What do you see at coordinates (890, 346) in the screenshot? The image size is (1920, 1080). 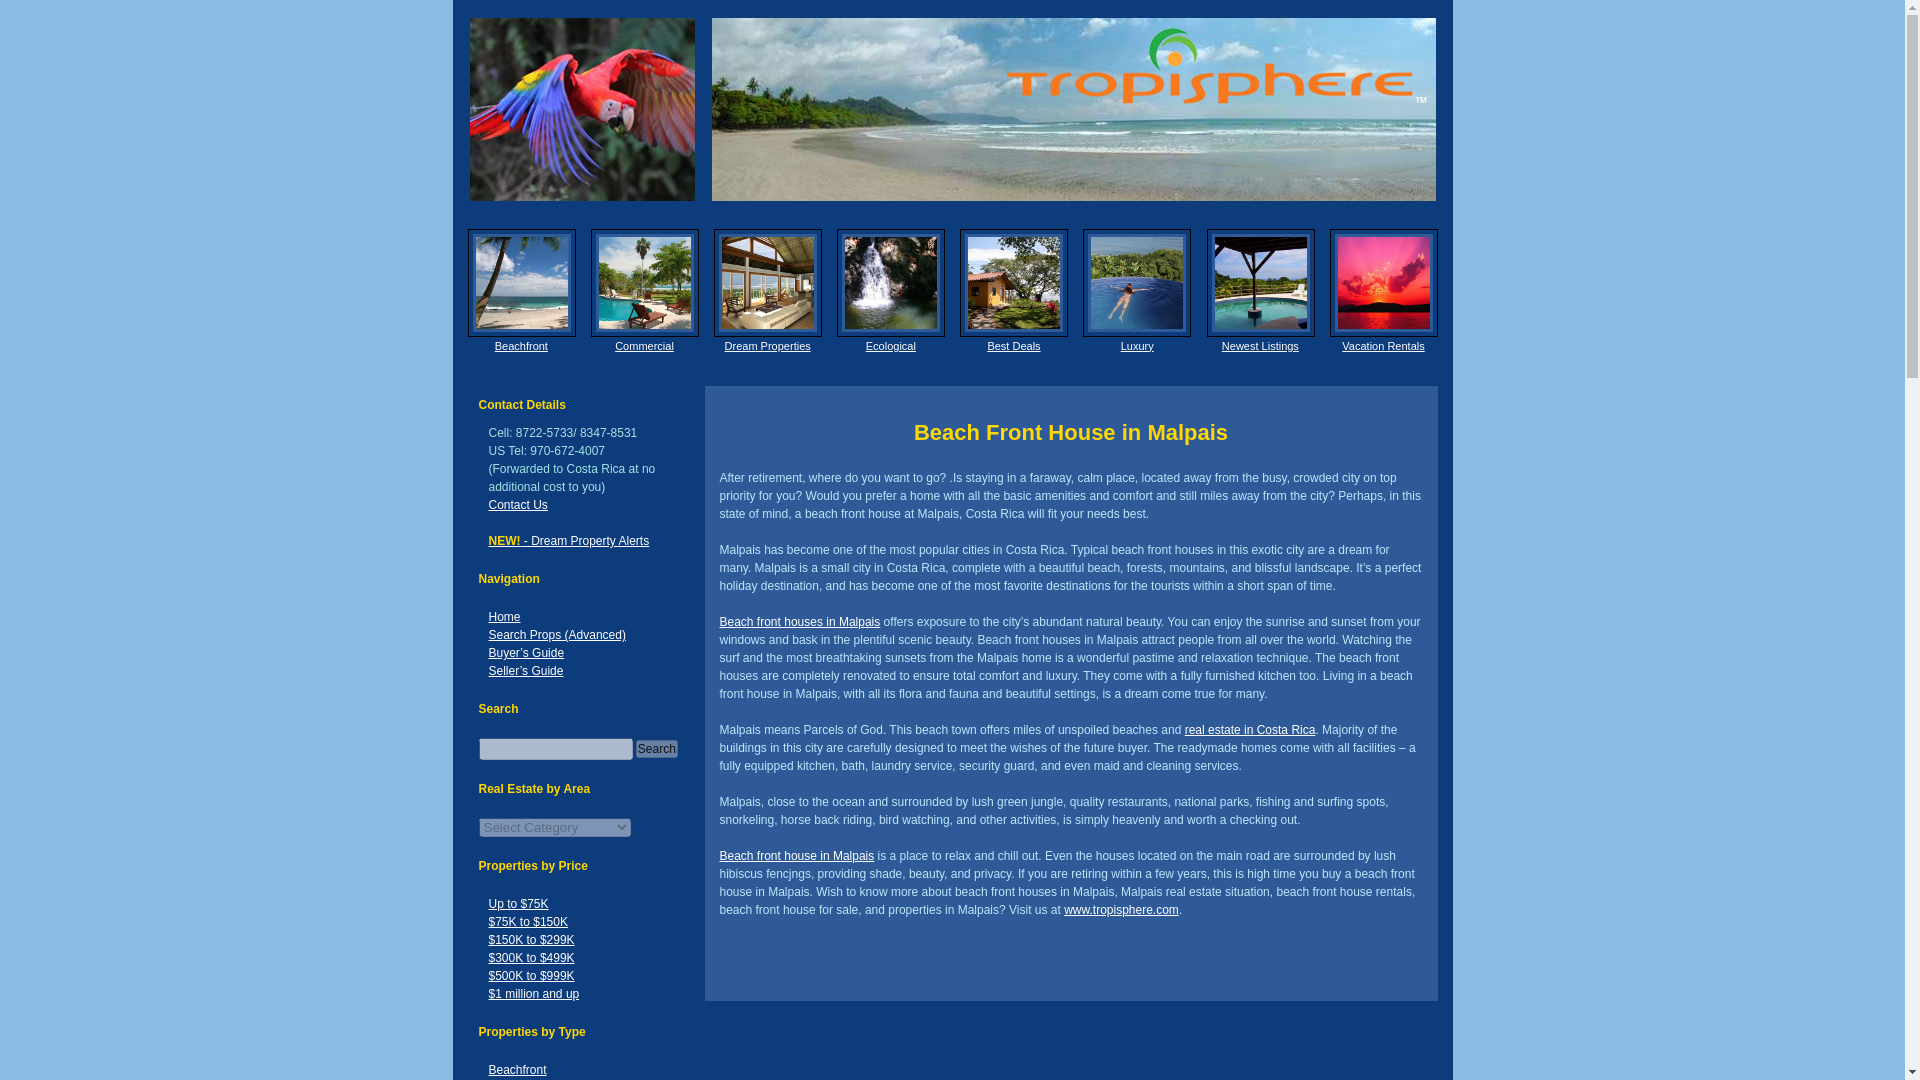 I see `Ecological` at bounding box center [890, 346].